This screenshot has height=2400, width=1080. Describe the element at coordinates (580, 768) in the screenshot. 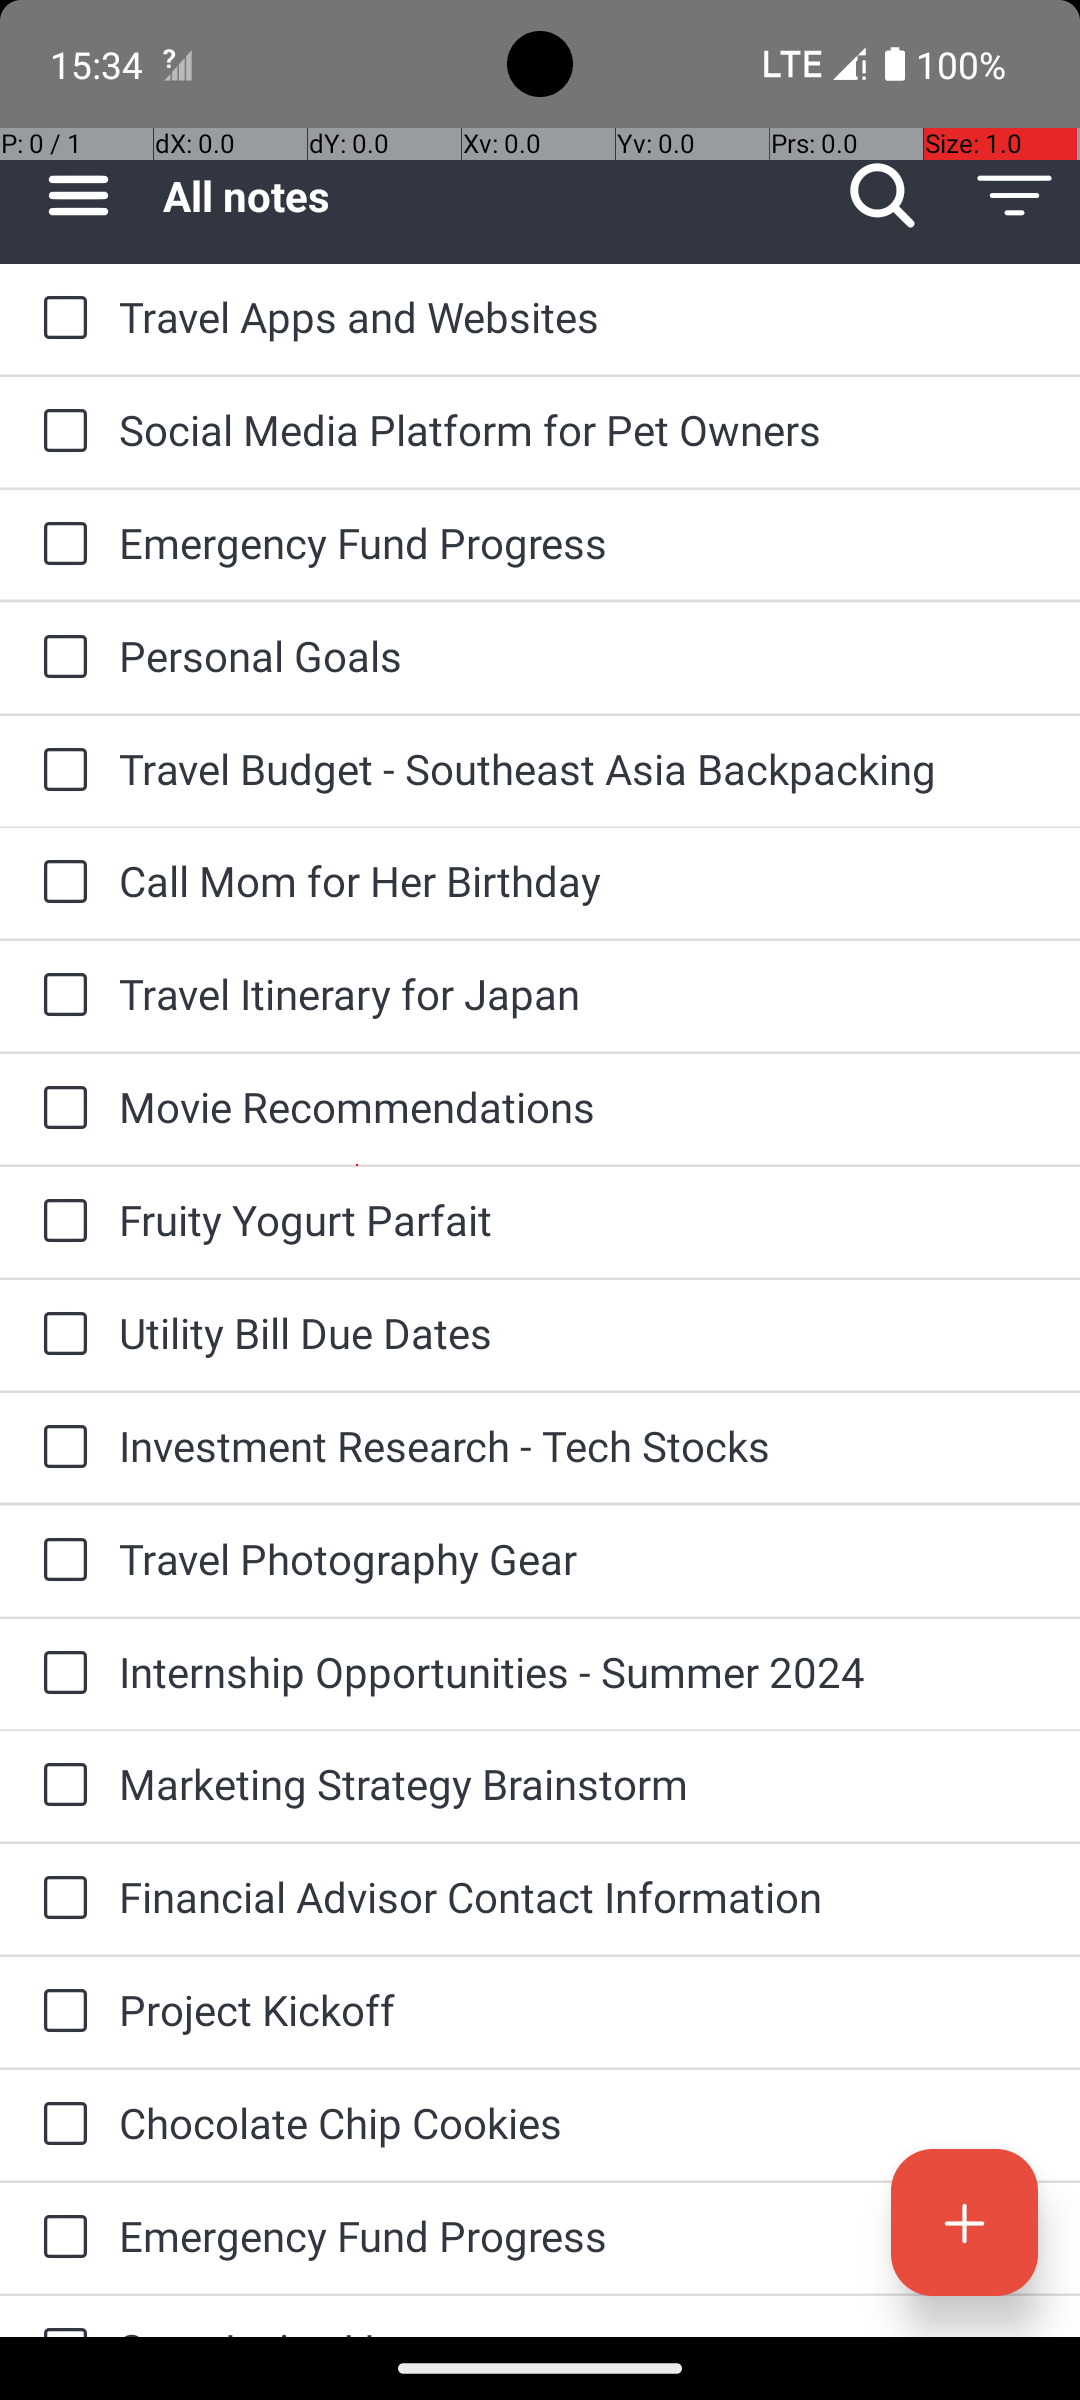

I see `Travel Budget - Southeast Asia Backpacking` at that location.